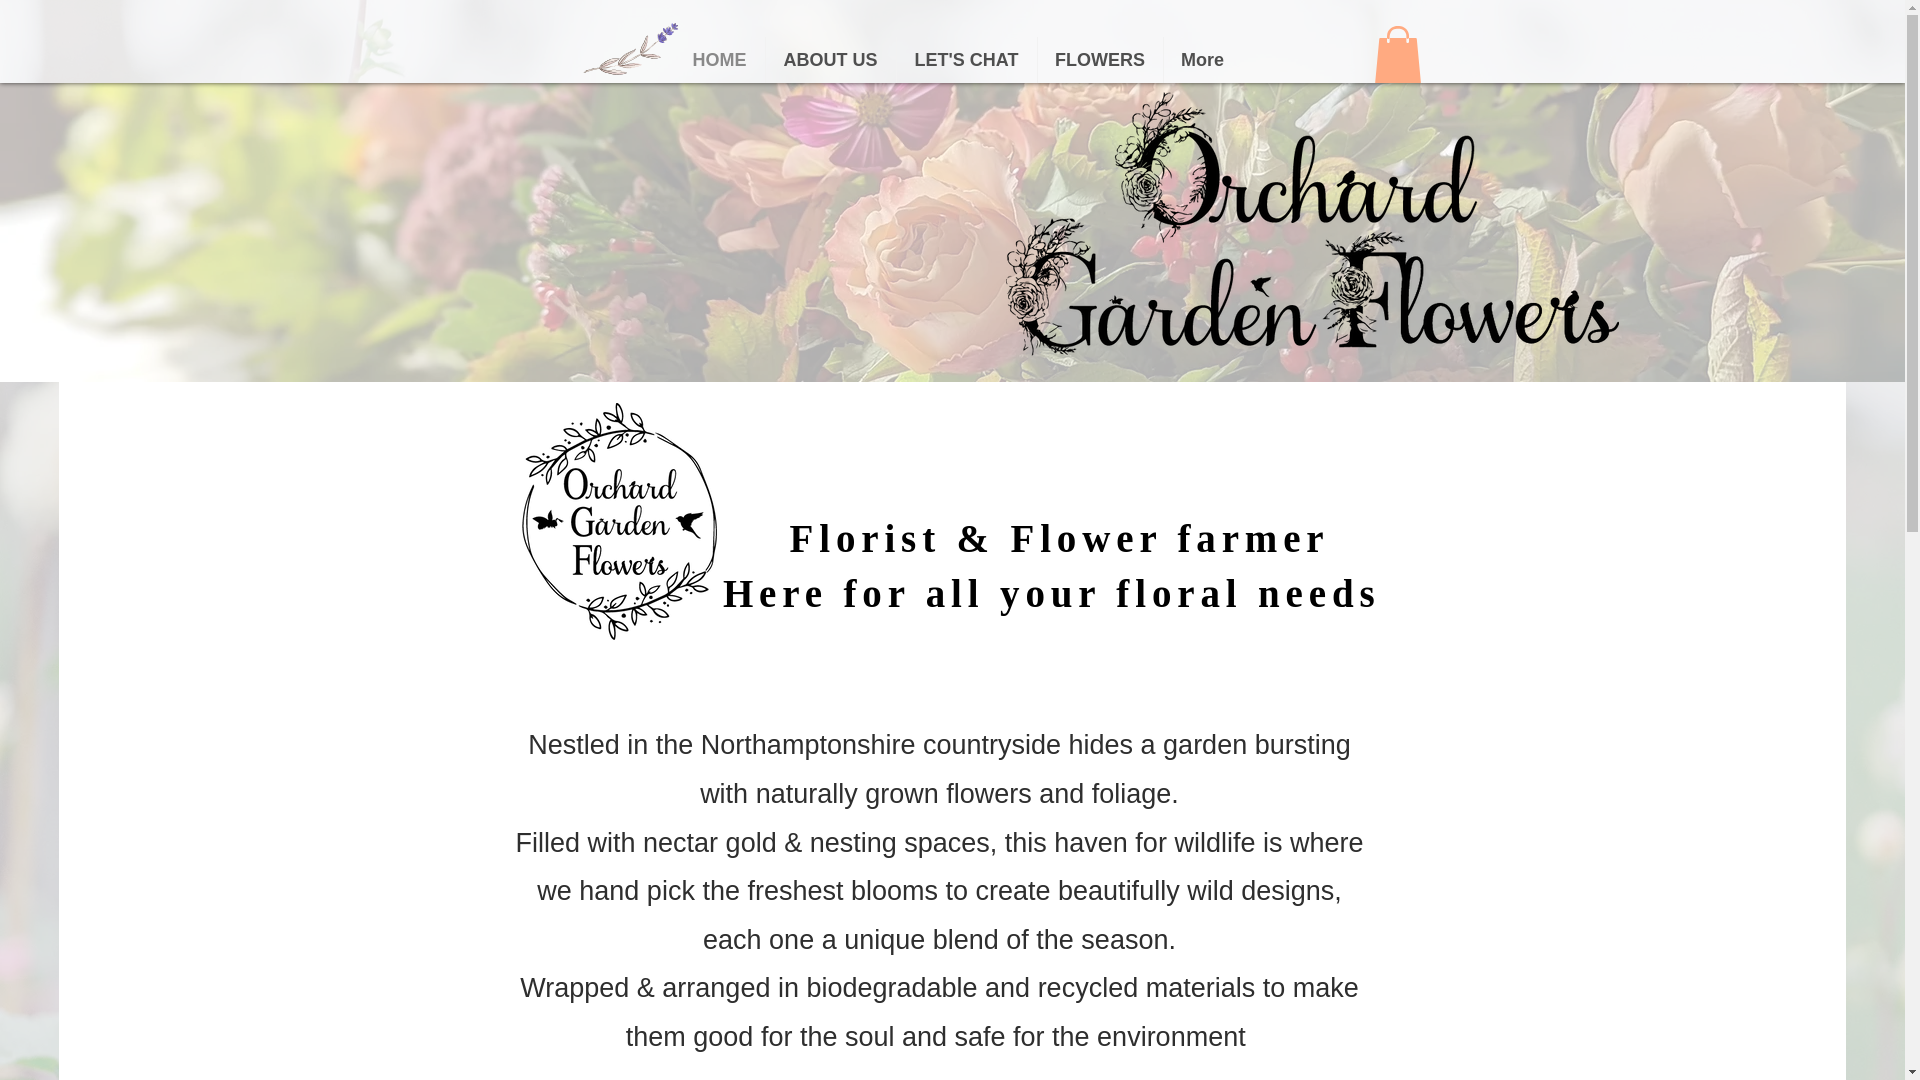 Image resolution: width=1920 pixels, height=1080 pixels. Describe the element at coordinates (718, 60) in the screenshot. I see `HOME` at that location.